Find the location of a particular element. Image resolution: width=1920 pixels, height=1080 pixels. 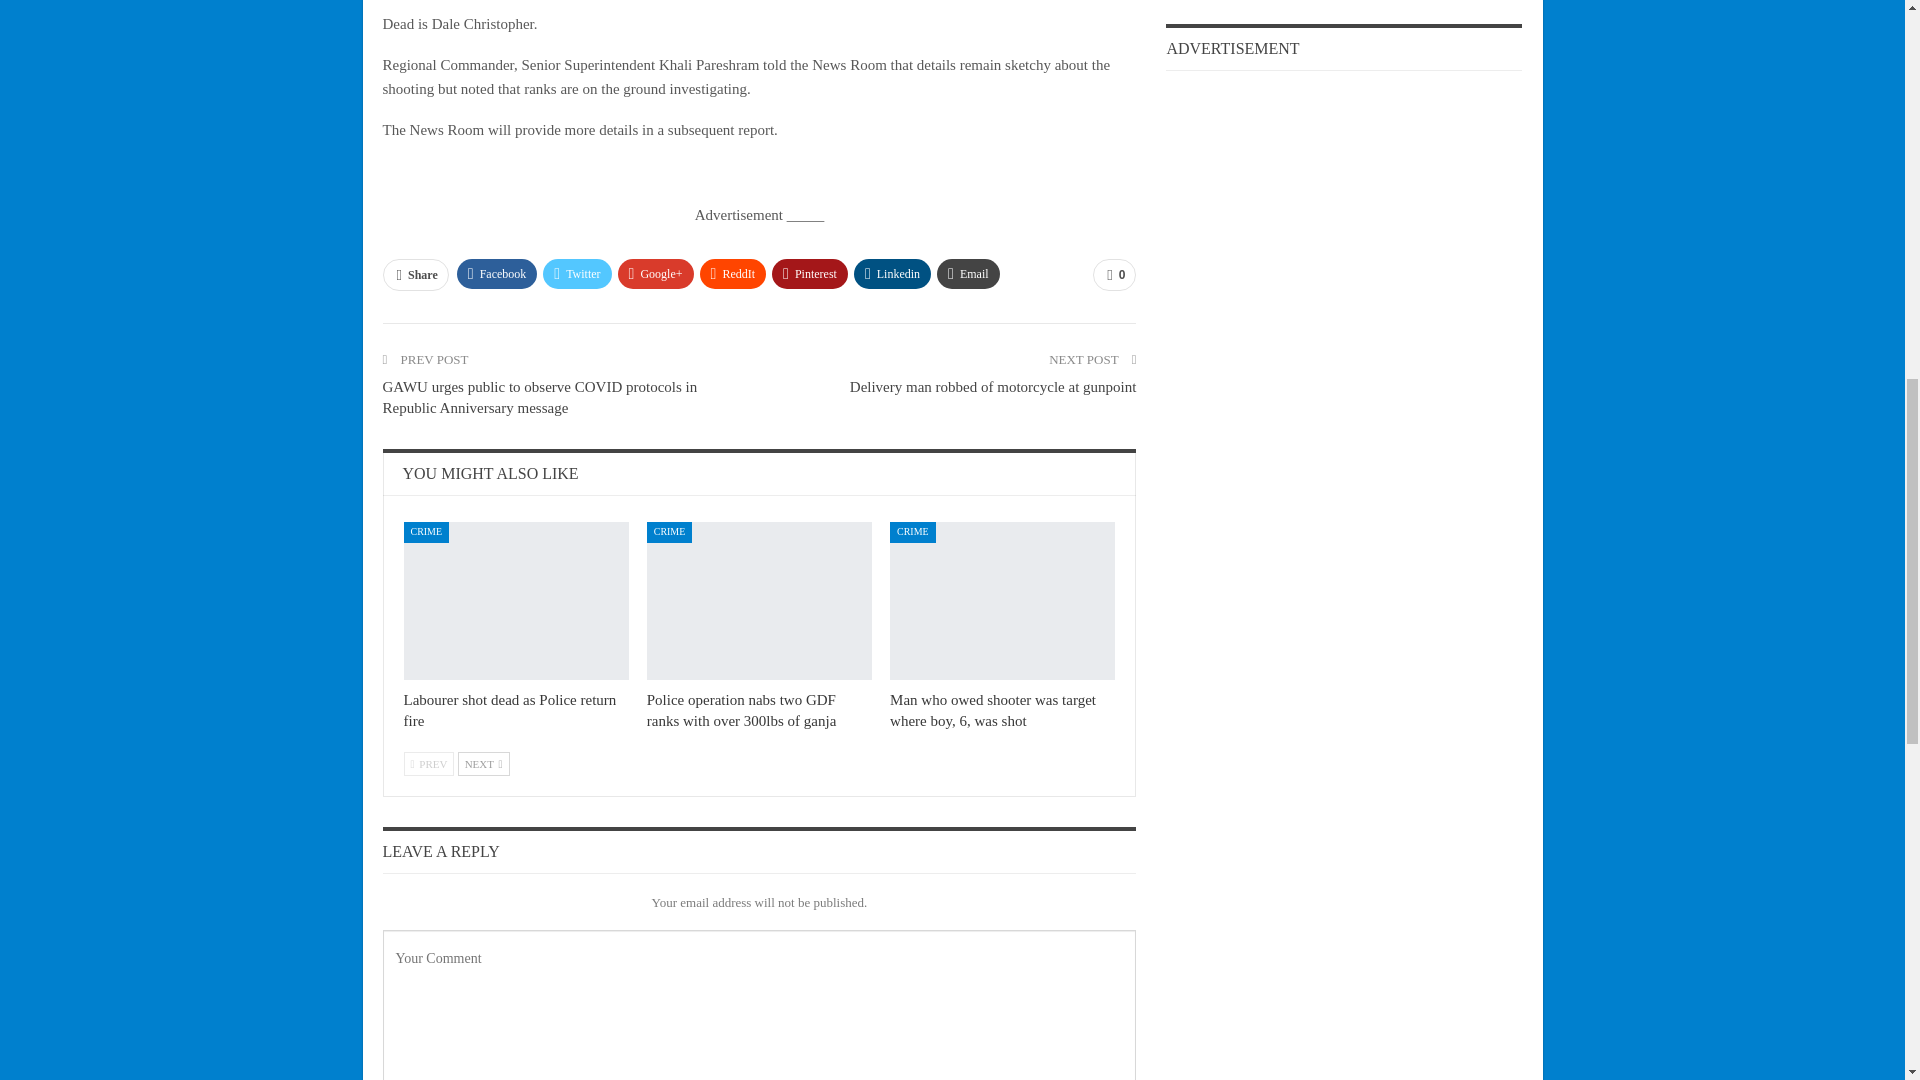

Man who owed shooter was target where boy, 6, was shot is located at coordinates (993, 710).